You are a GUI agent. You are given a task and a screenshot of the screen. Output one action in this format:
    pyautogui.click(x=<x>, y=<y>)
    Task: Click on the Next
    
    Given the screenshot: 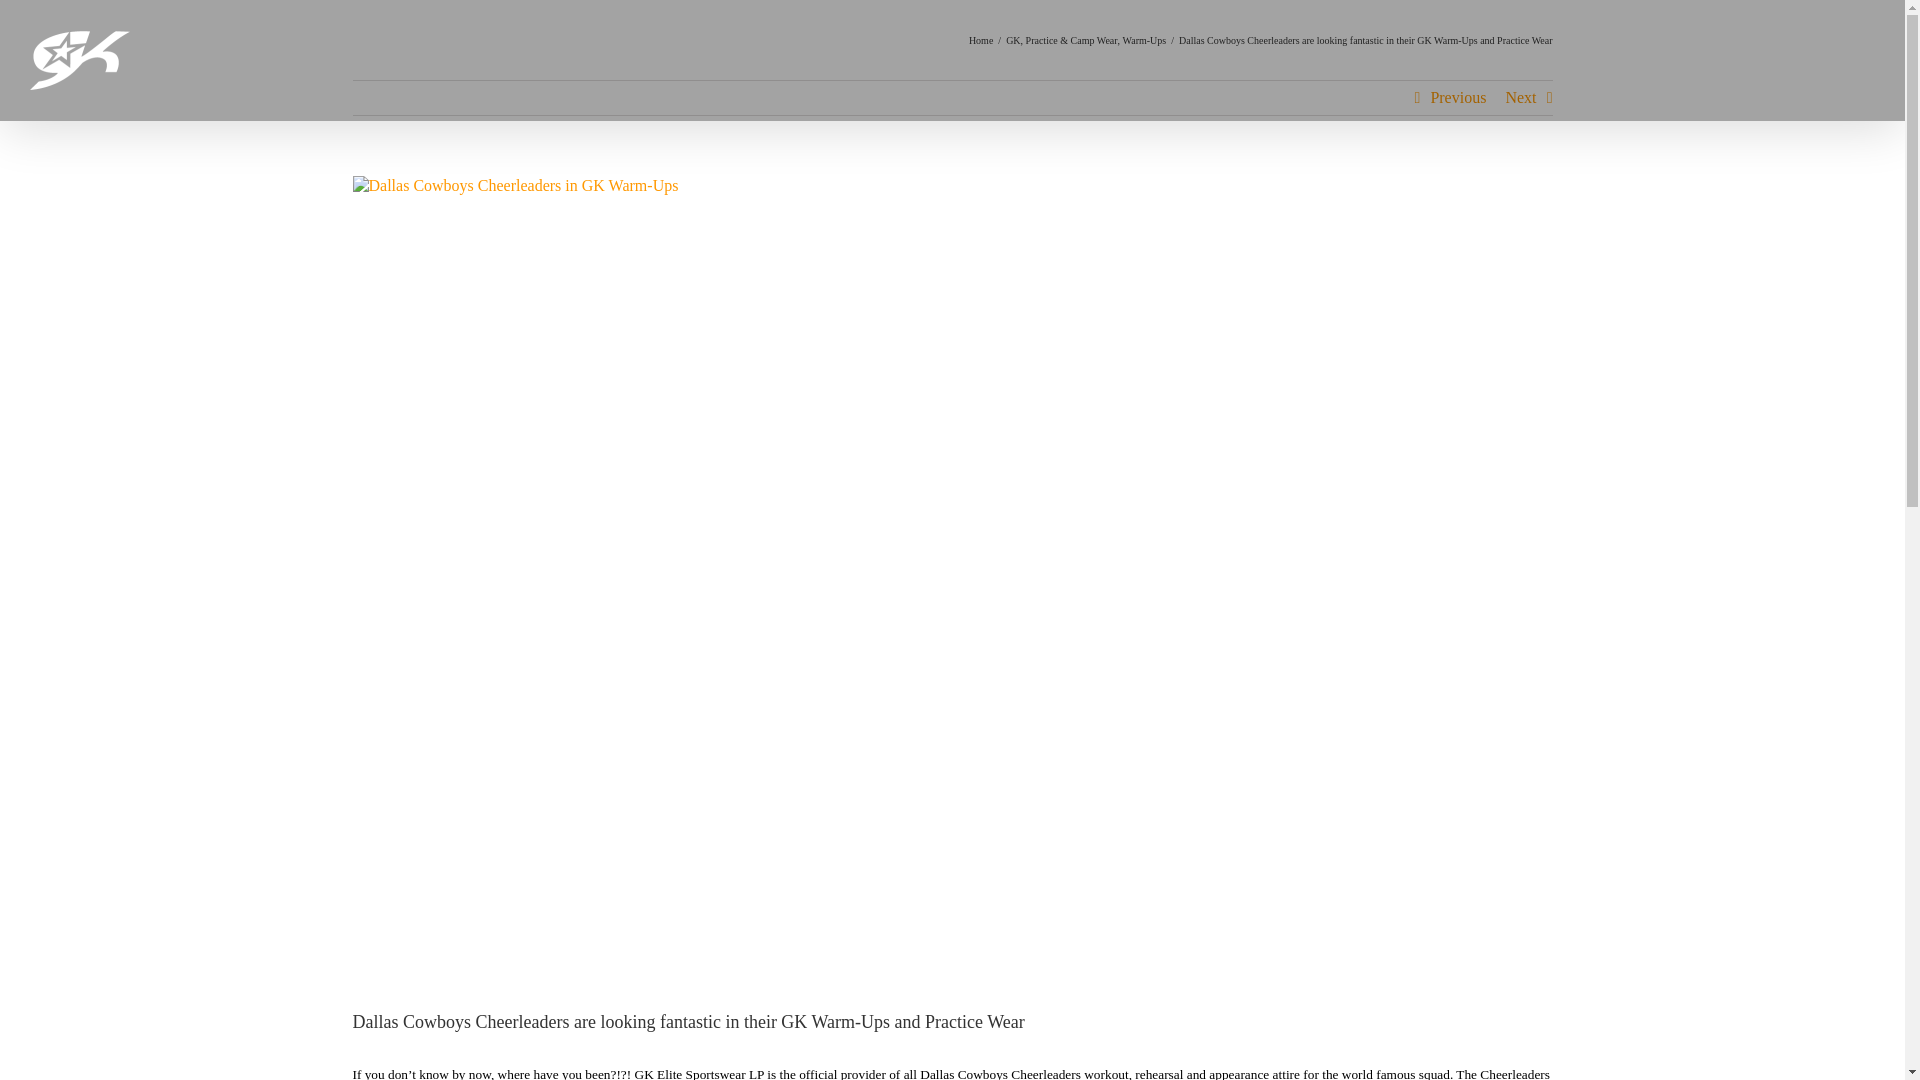 What is the action you would take?
    pyautogui.click(x=1520, y=98)
    